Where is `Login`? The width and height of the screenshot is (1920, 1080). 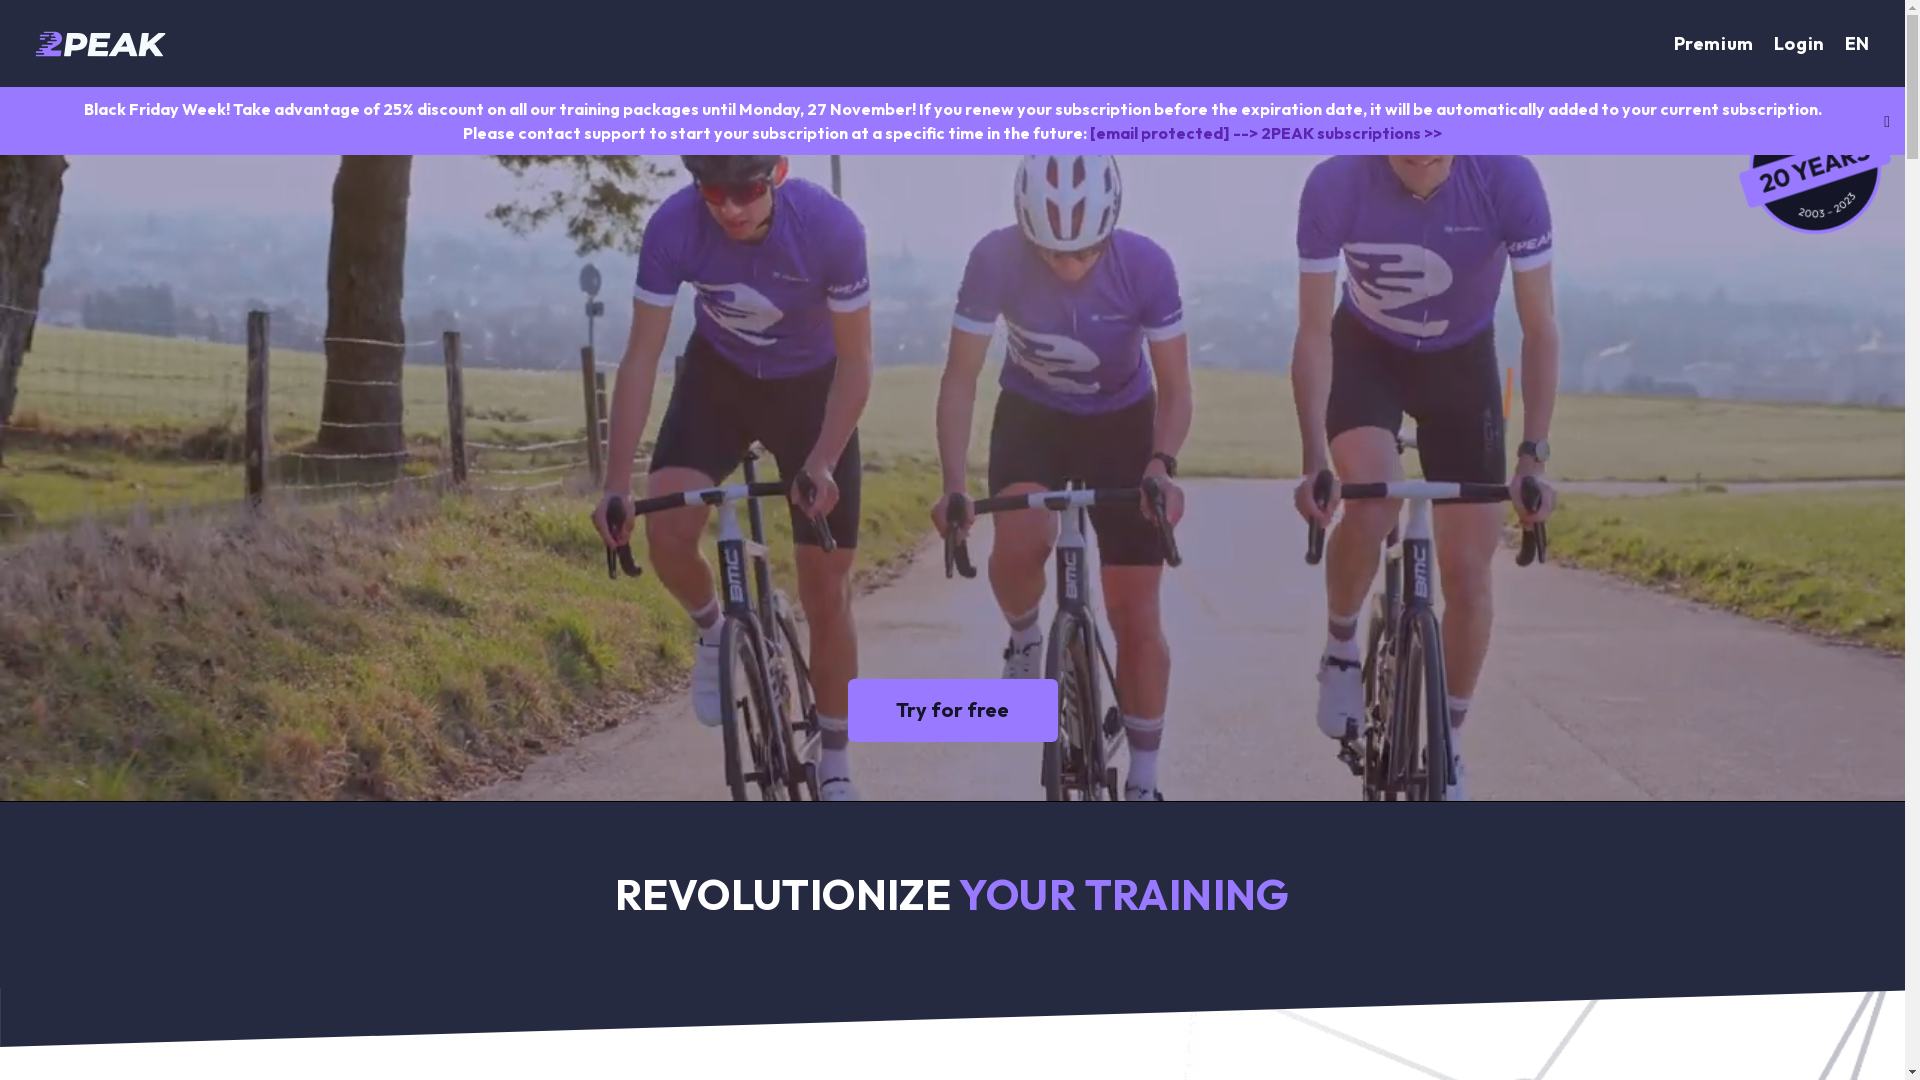 Login is located at coordinates (1800, 44).